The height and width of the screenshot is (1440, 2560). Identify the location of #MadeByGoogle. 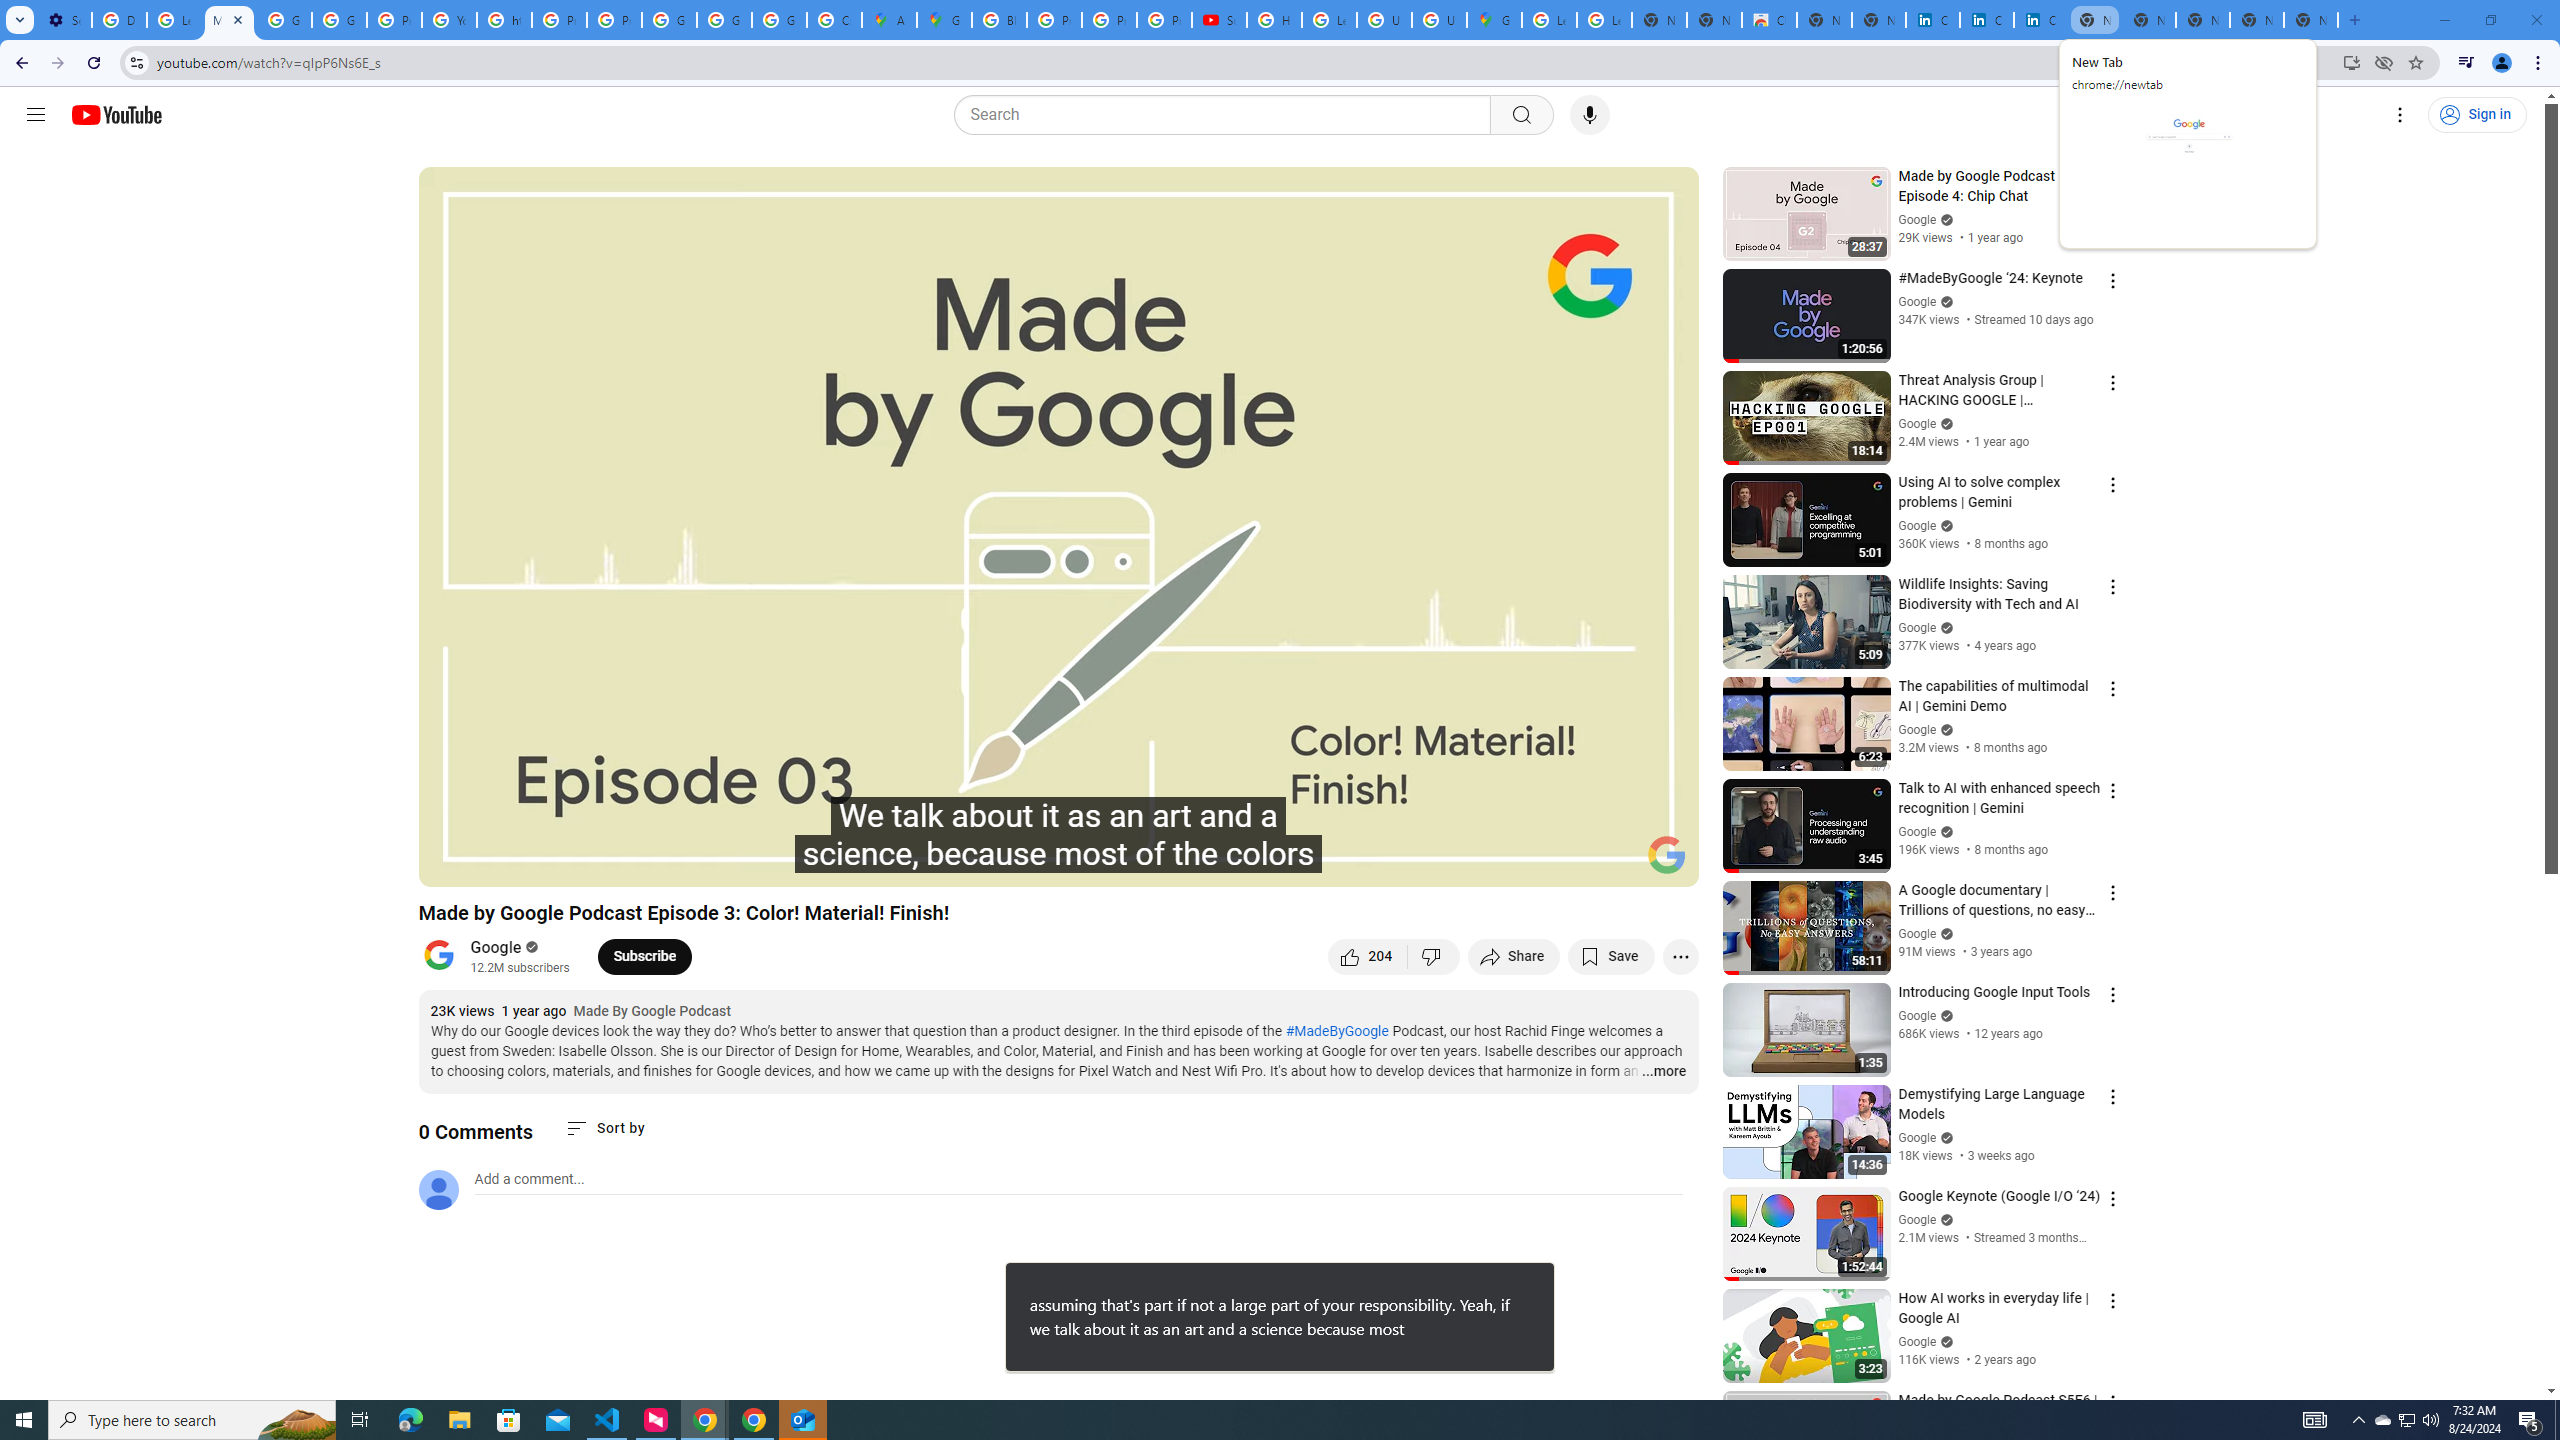
(2383, 1420).